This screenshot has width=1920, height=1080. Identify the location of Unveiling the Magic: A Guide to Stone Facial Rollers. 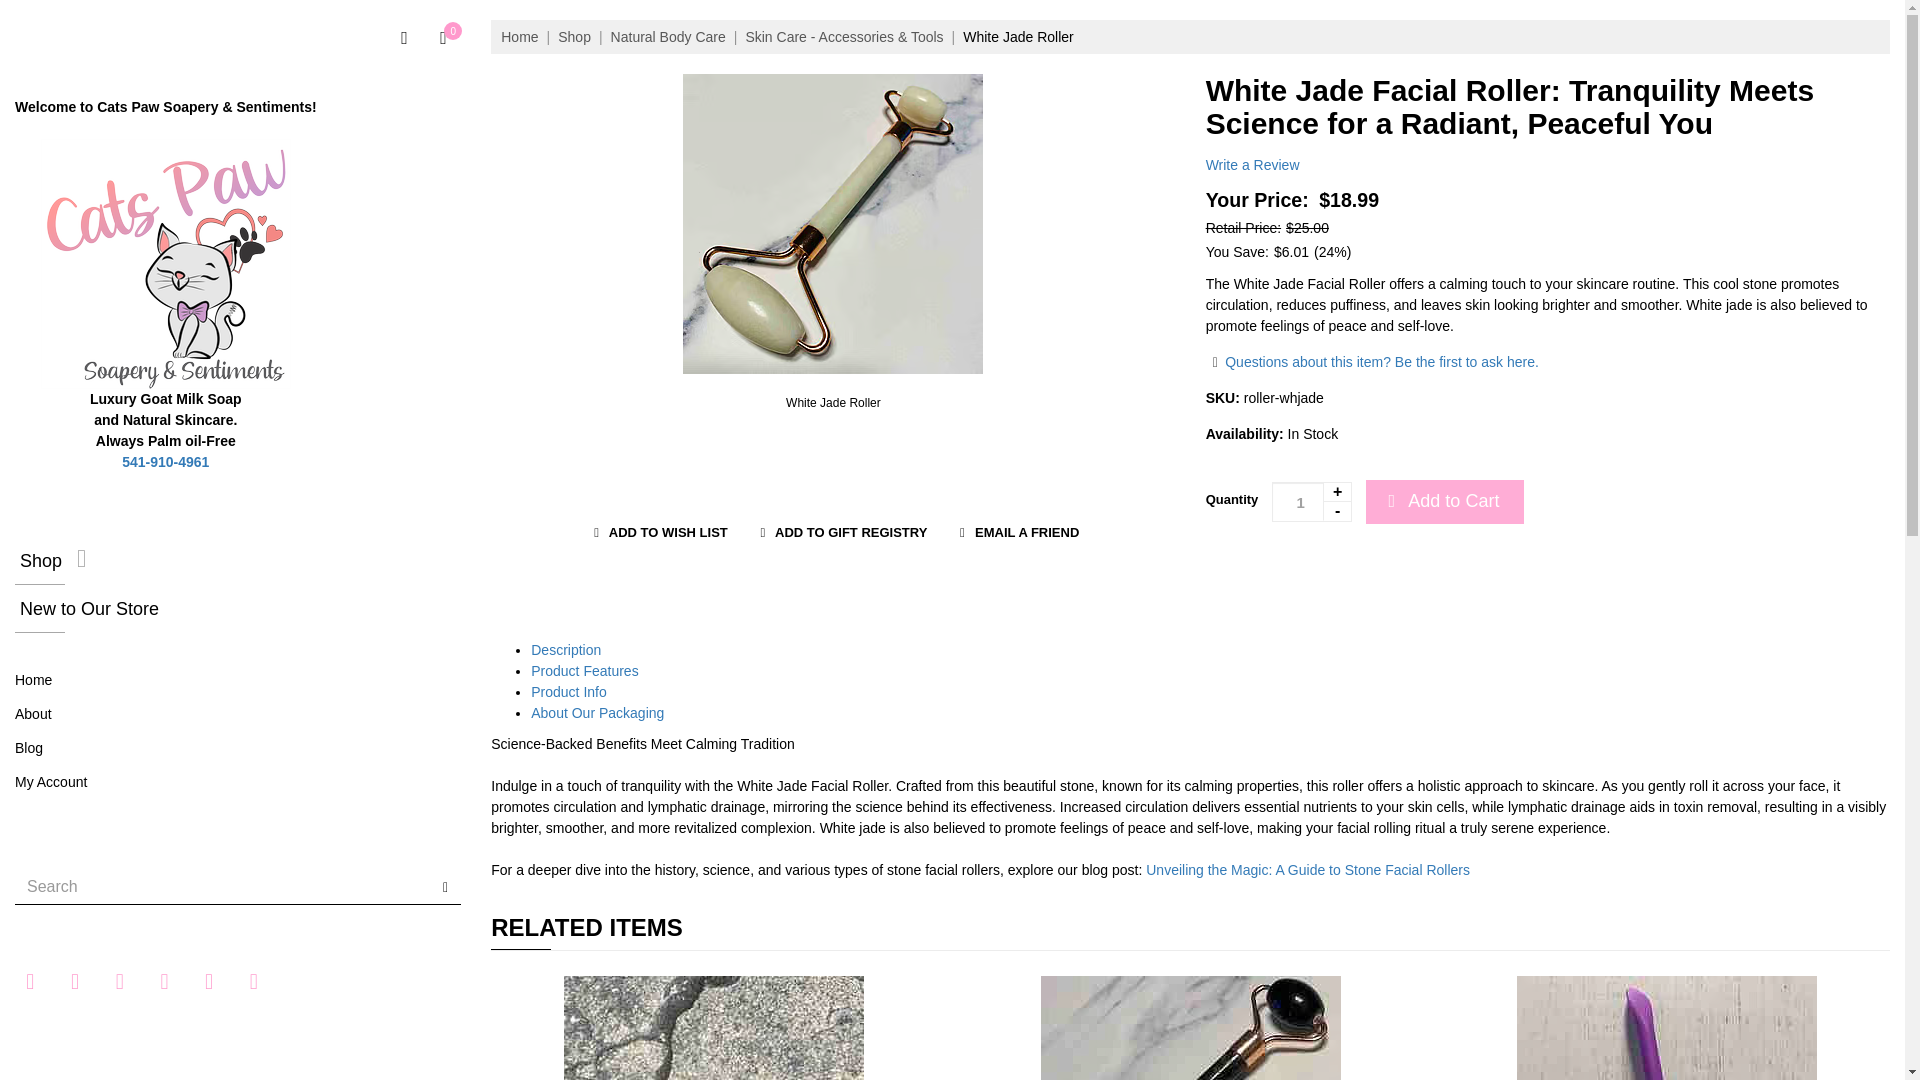
(1308, 870).